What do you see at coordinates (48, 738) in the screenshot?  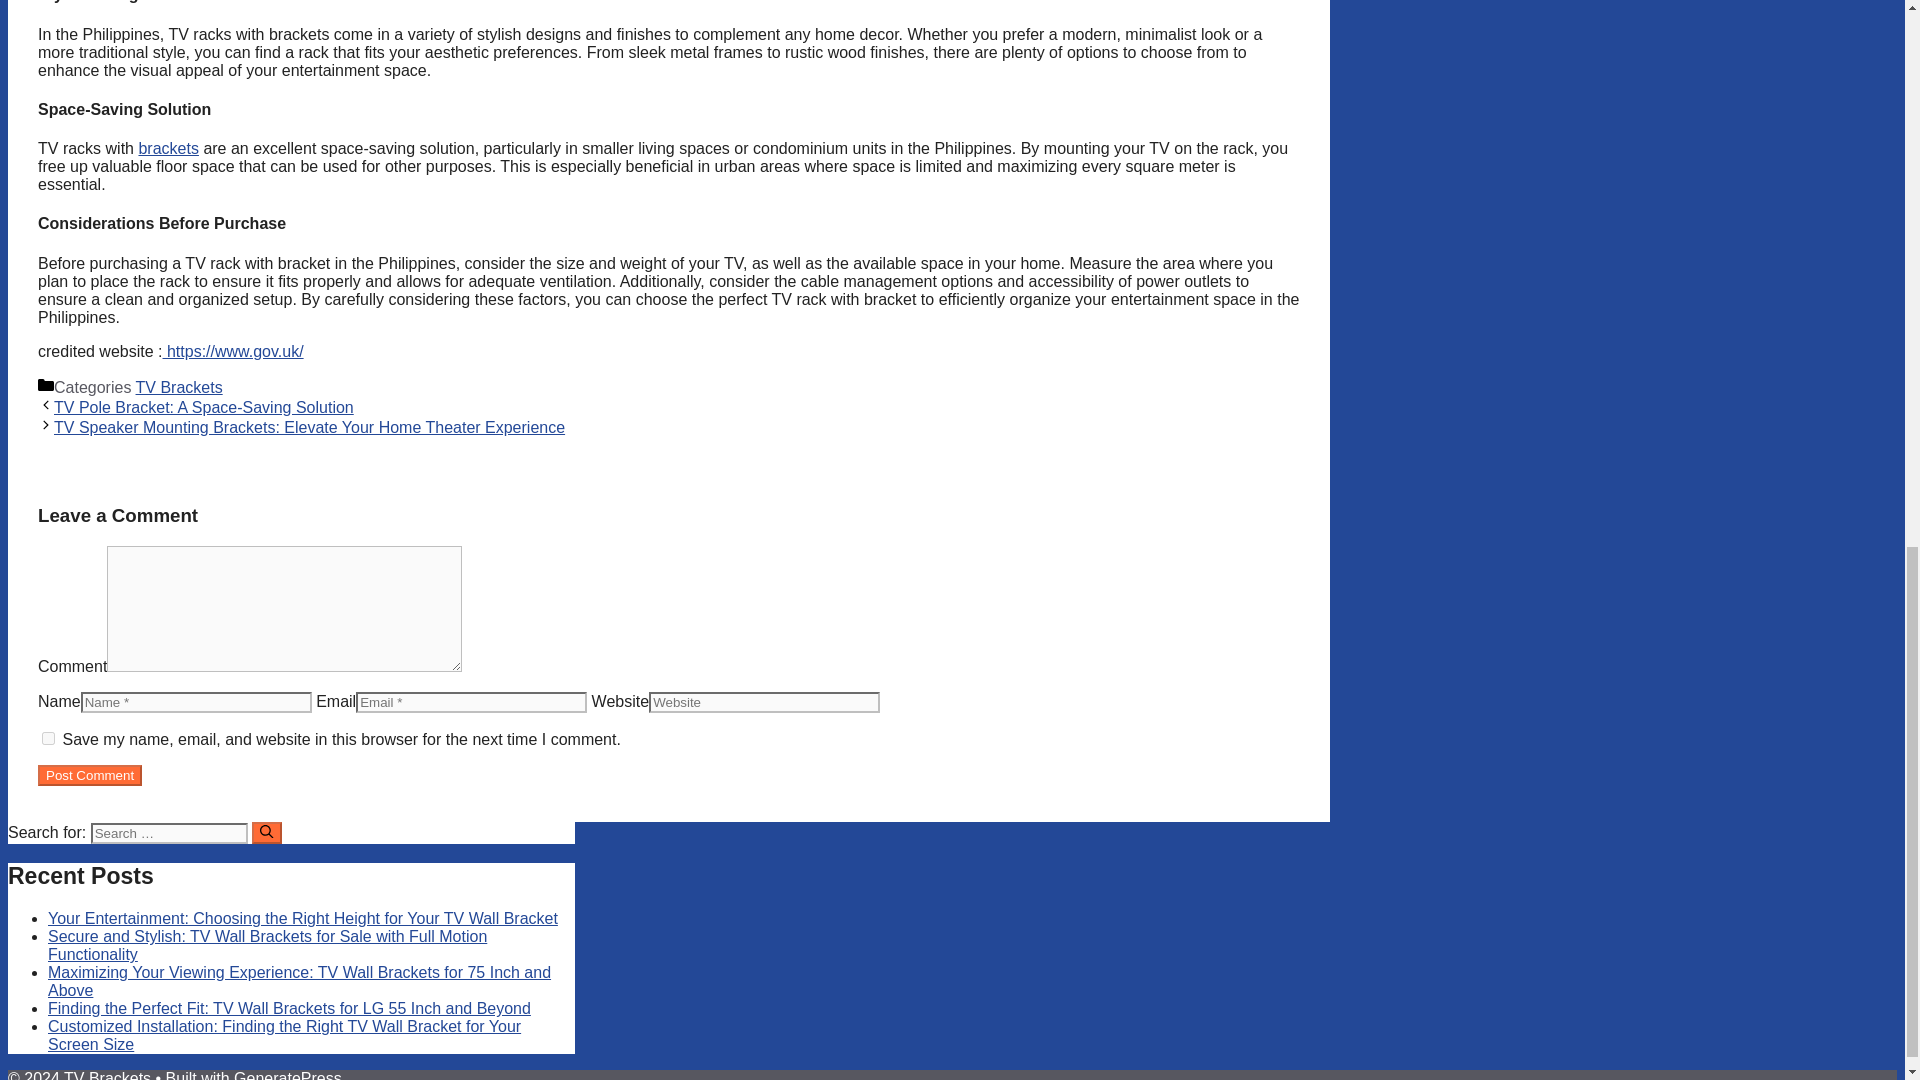 I see `yes` at bounding box center [48, 738].